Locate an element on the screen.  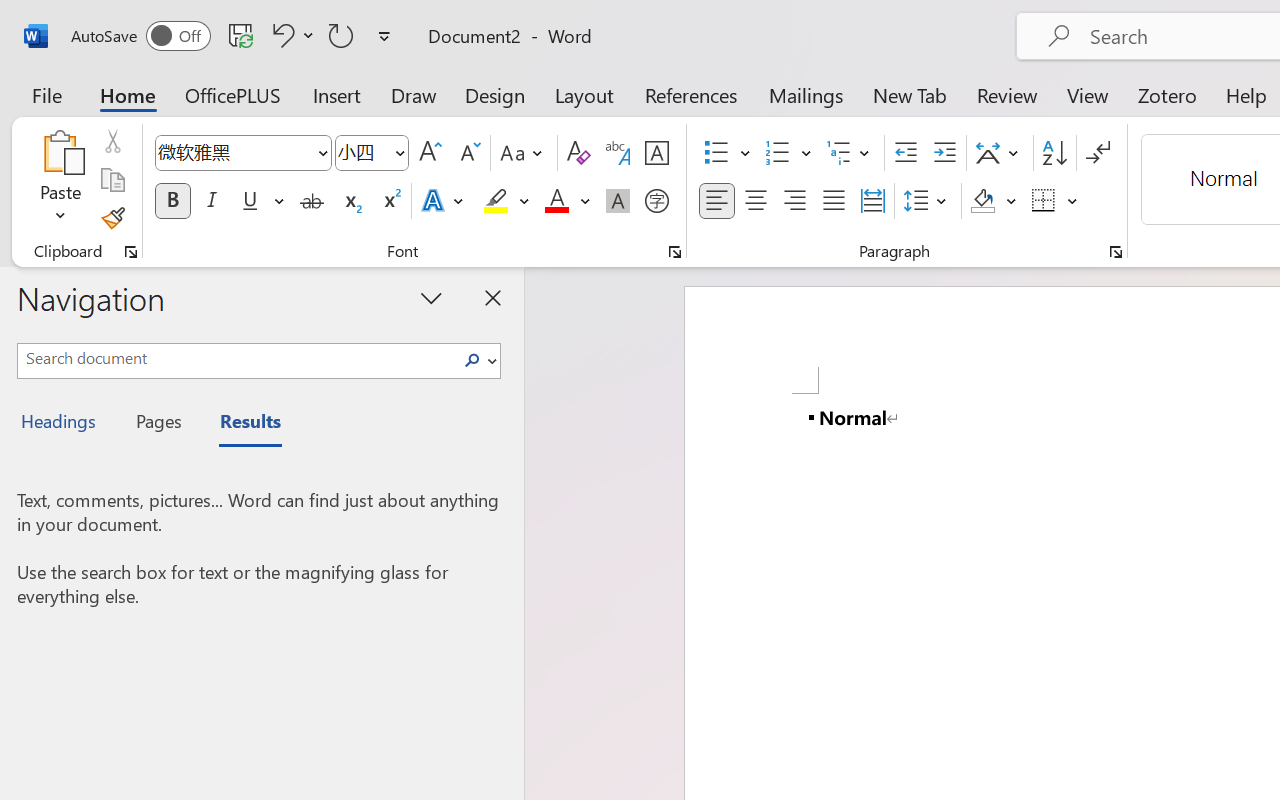
Numbering is located at coordinates (788, 153).